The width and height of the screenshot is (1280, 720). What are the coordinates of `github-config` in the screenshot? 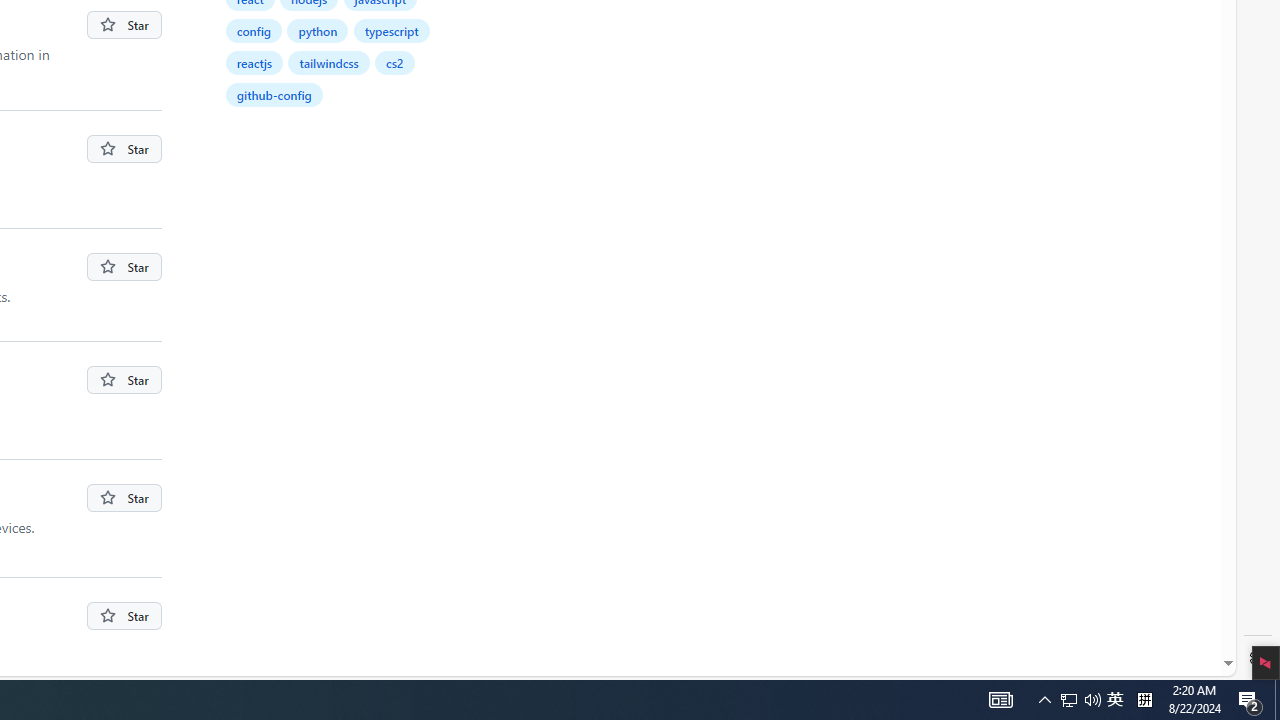 It's located at (274, 94).